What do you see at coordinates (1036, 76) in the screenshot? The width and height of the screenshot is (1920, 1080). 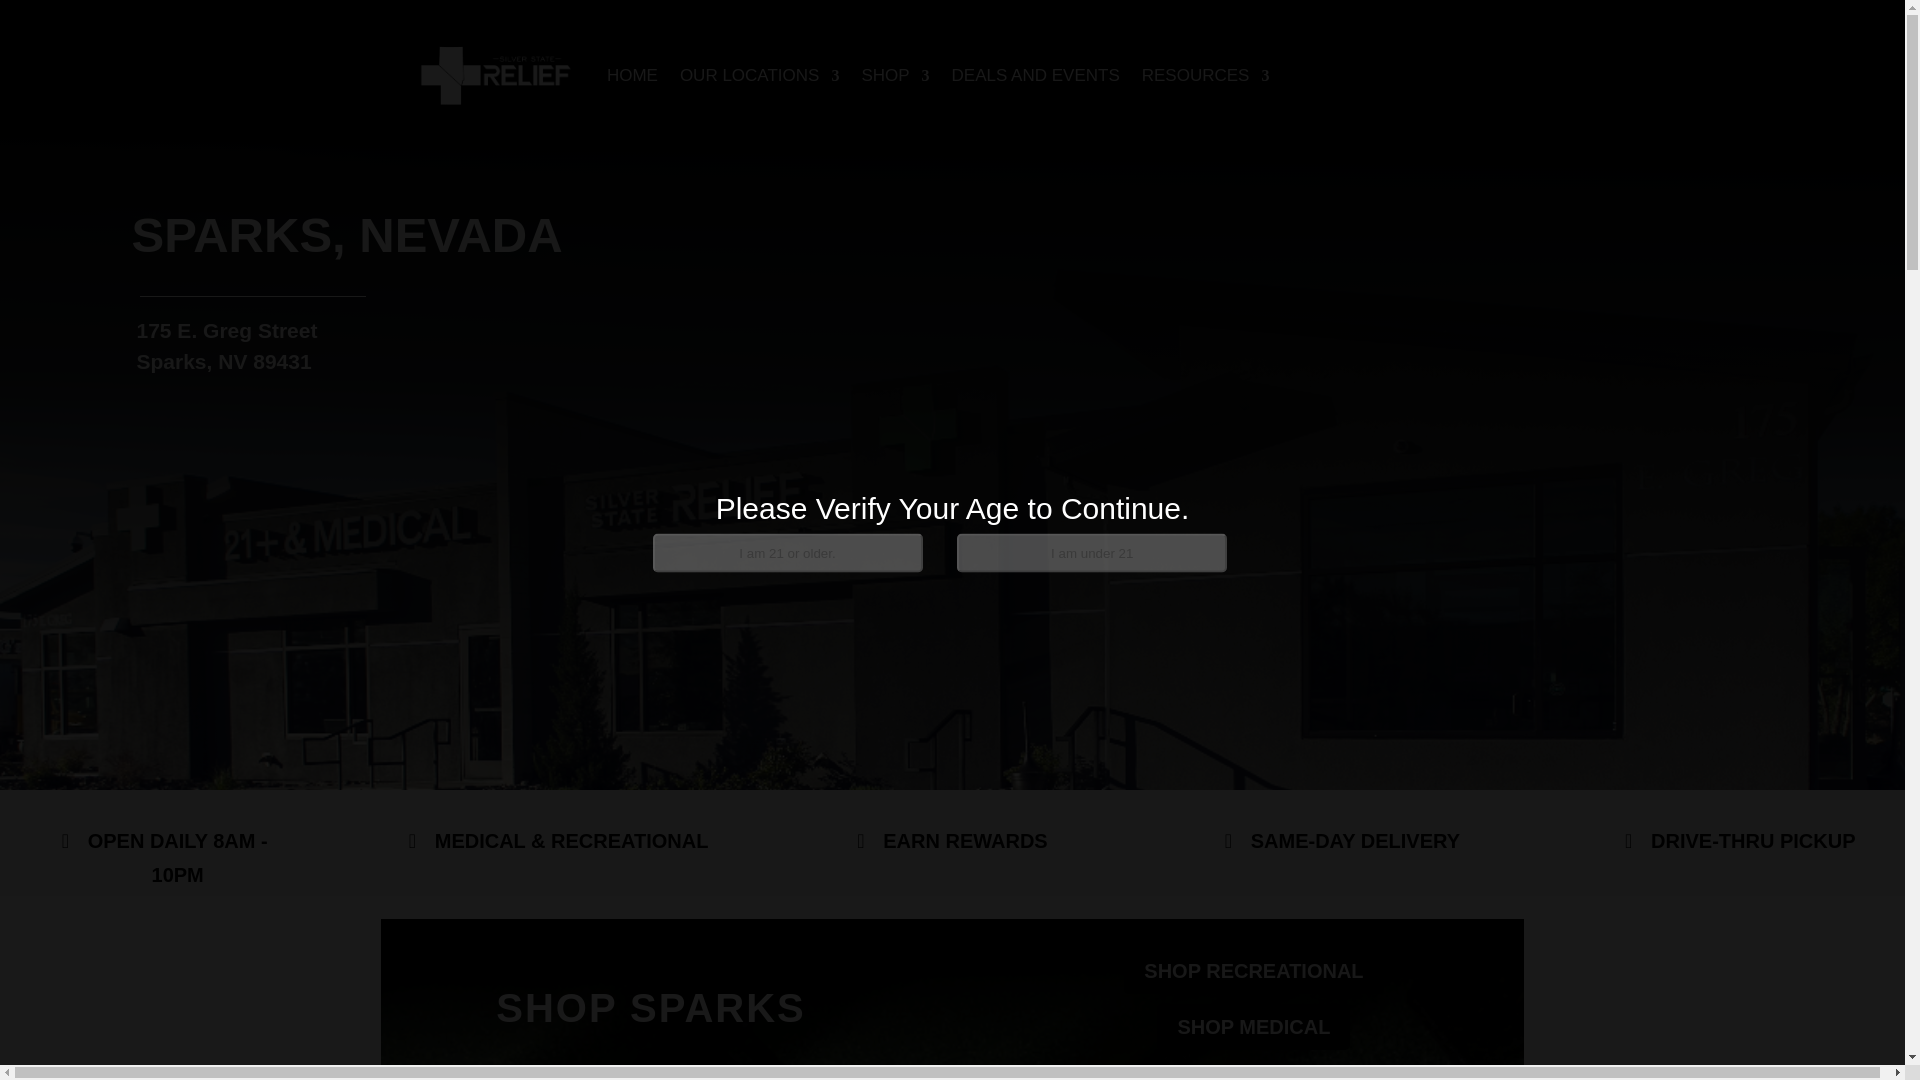 I see `DEALS AND EVENTS` at bounding box center [1036, 76].